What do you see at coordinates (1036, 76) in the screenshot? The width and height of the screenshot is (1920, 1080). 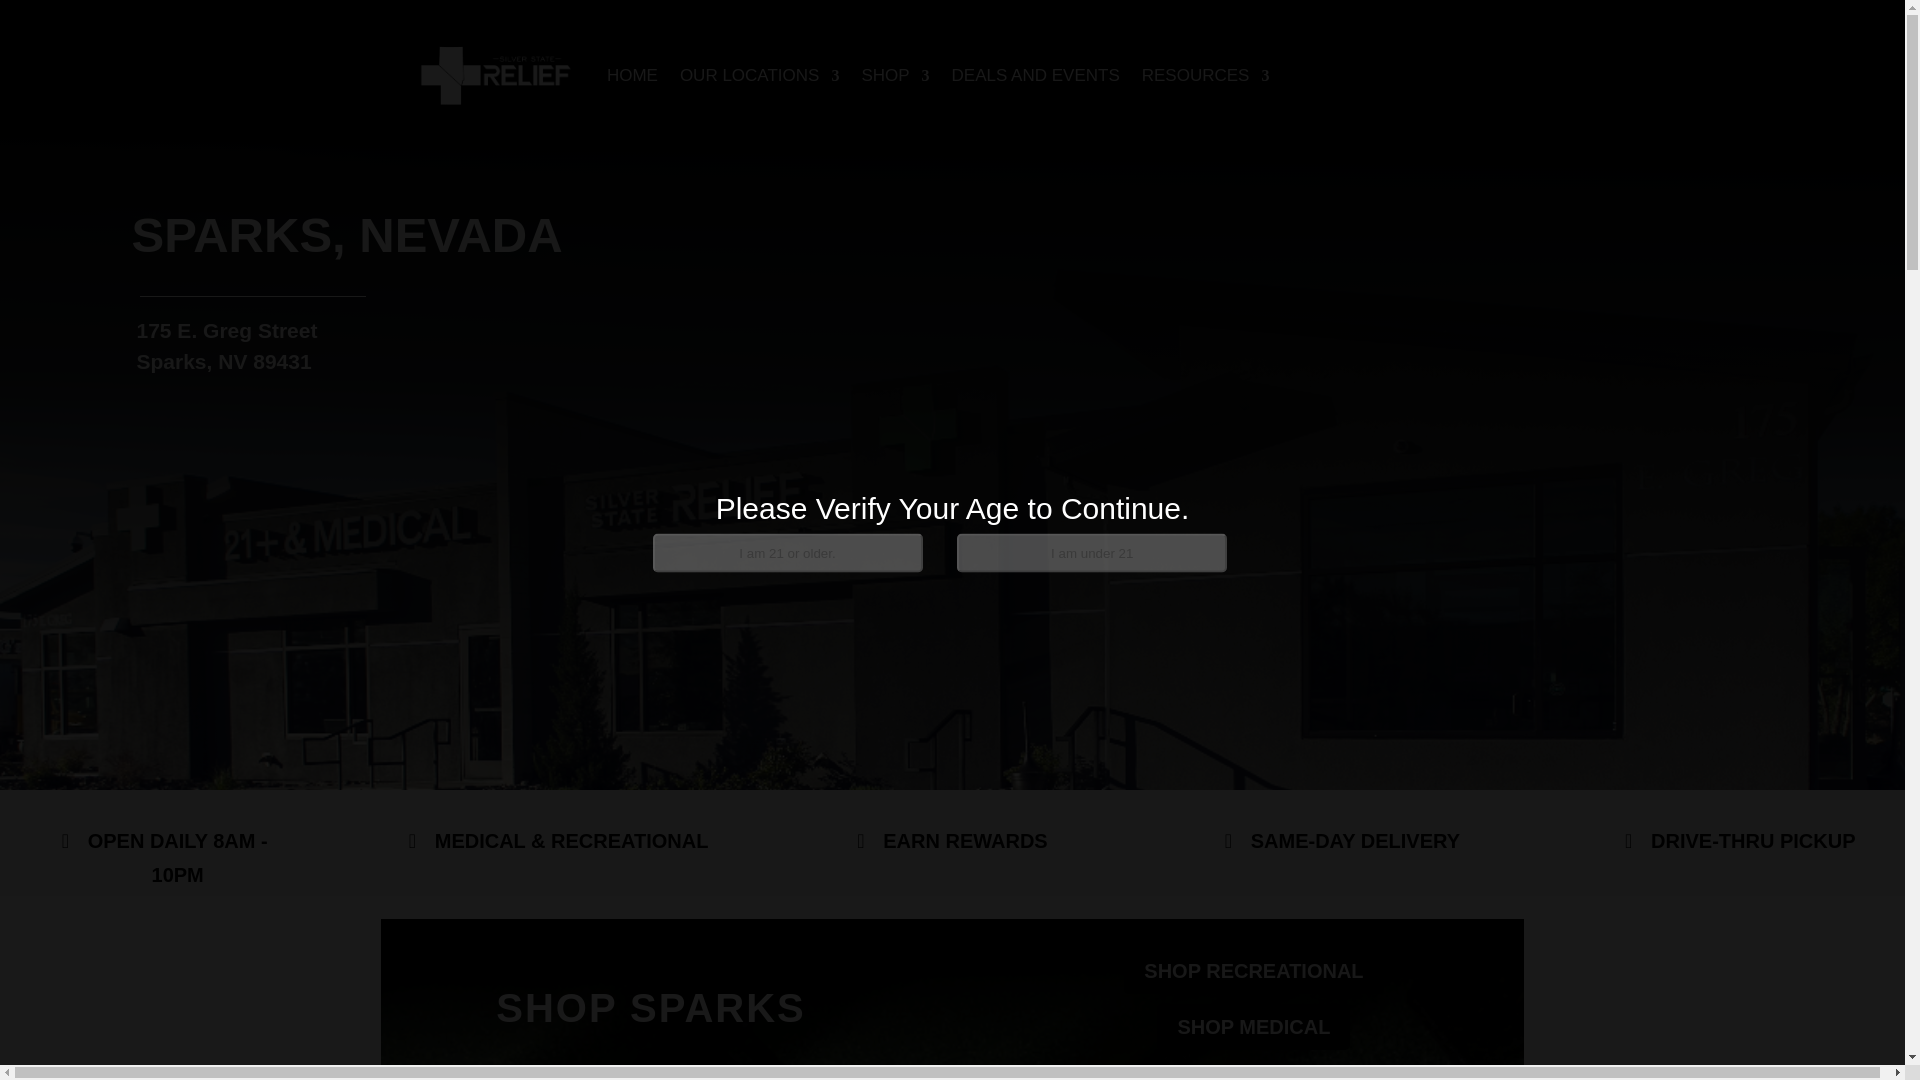 I see `DEALS AND EVENTS` at bounding box center [1036, 76].